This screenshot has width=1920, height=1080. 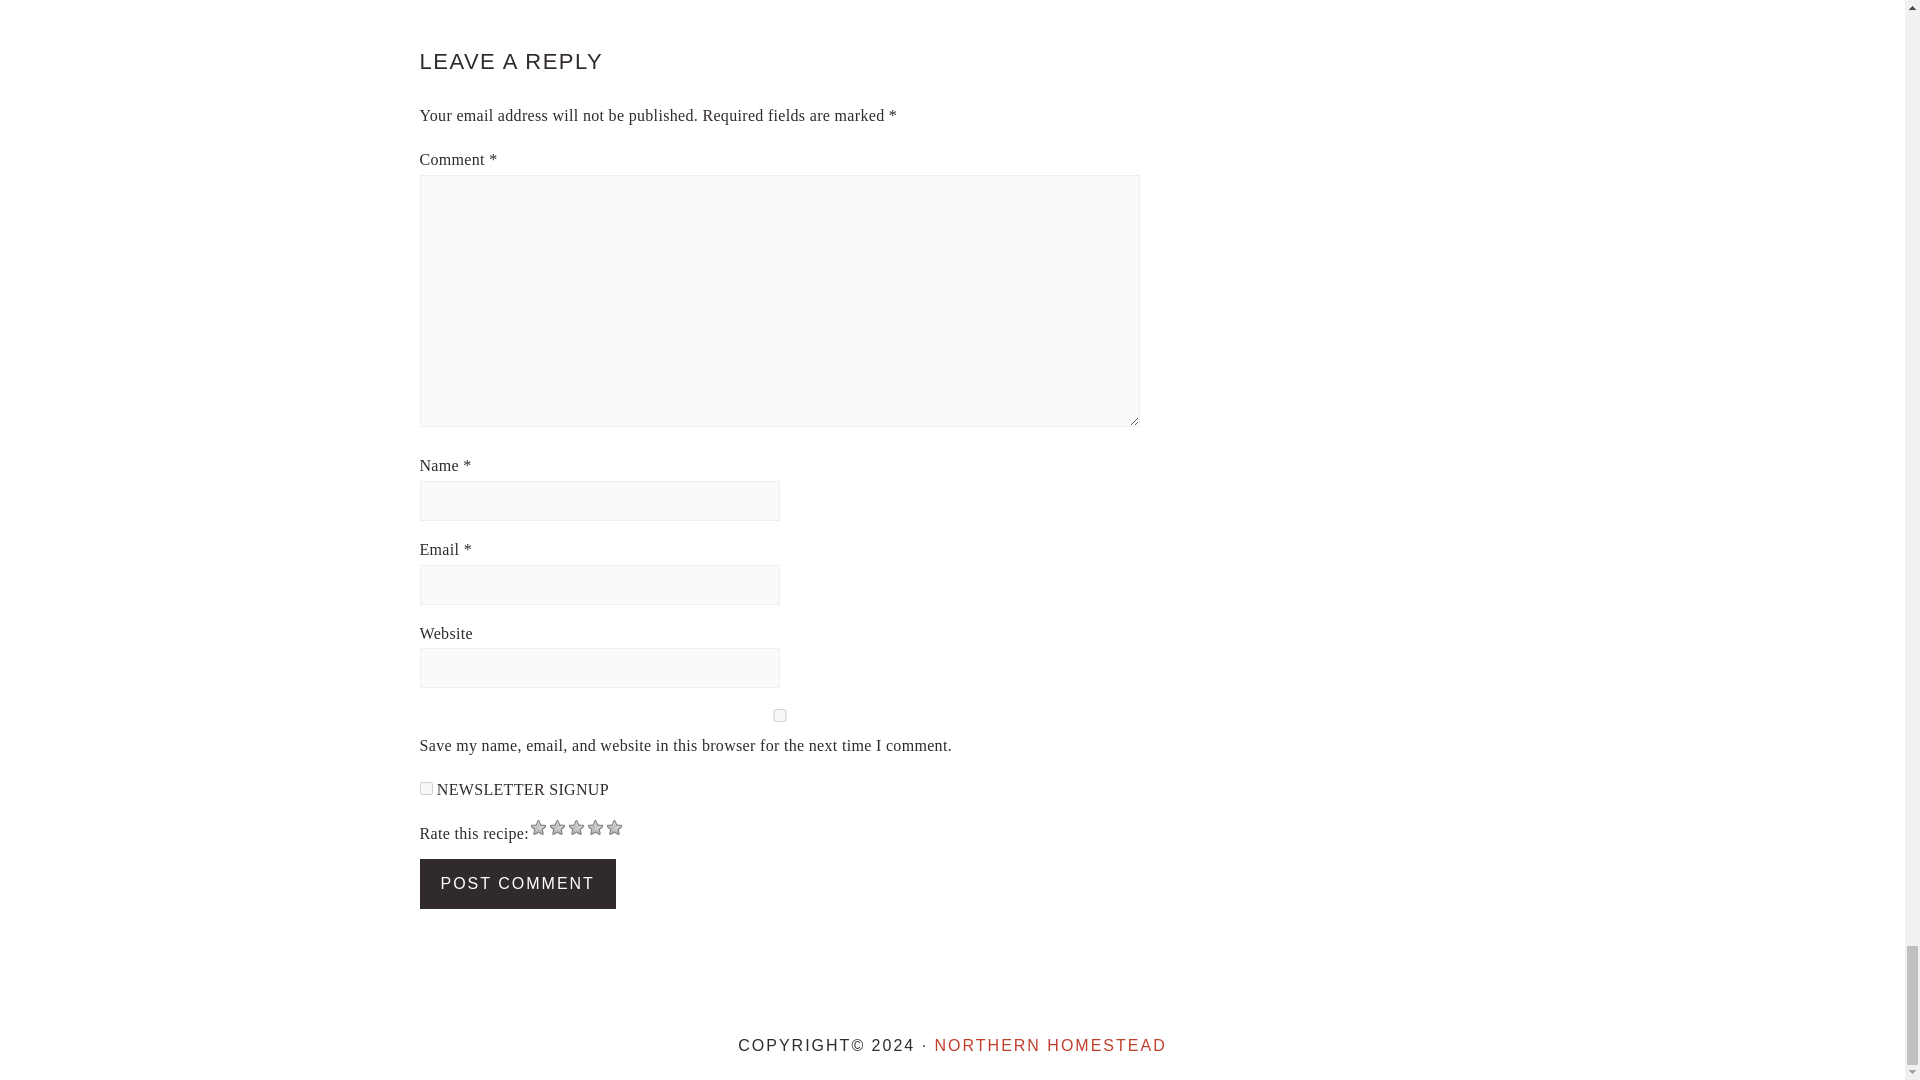 What do you see at coordinates (780, 715) in the screenshot?
I see `yes` at bounding box center [780, 715].